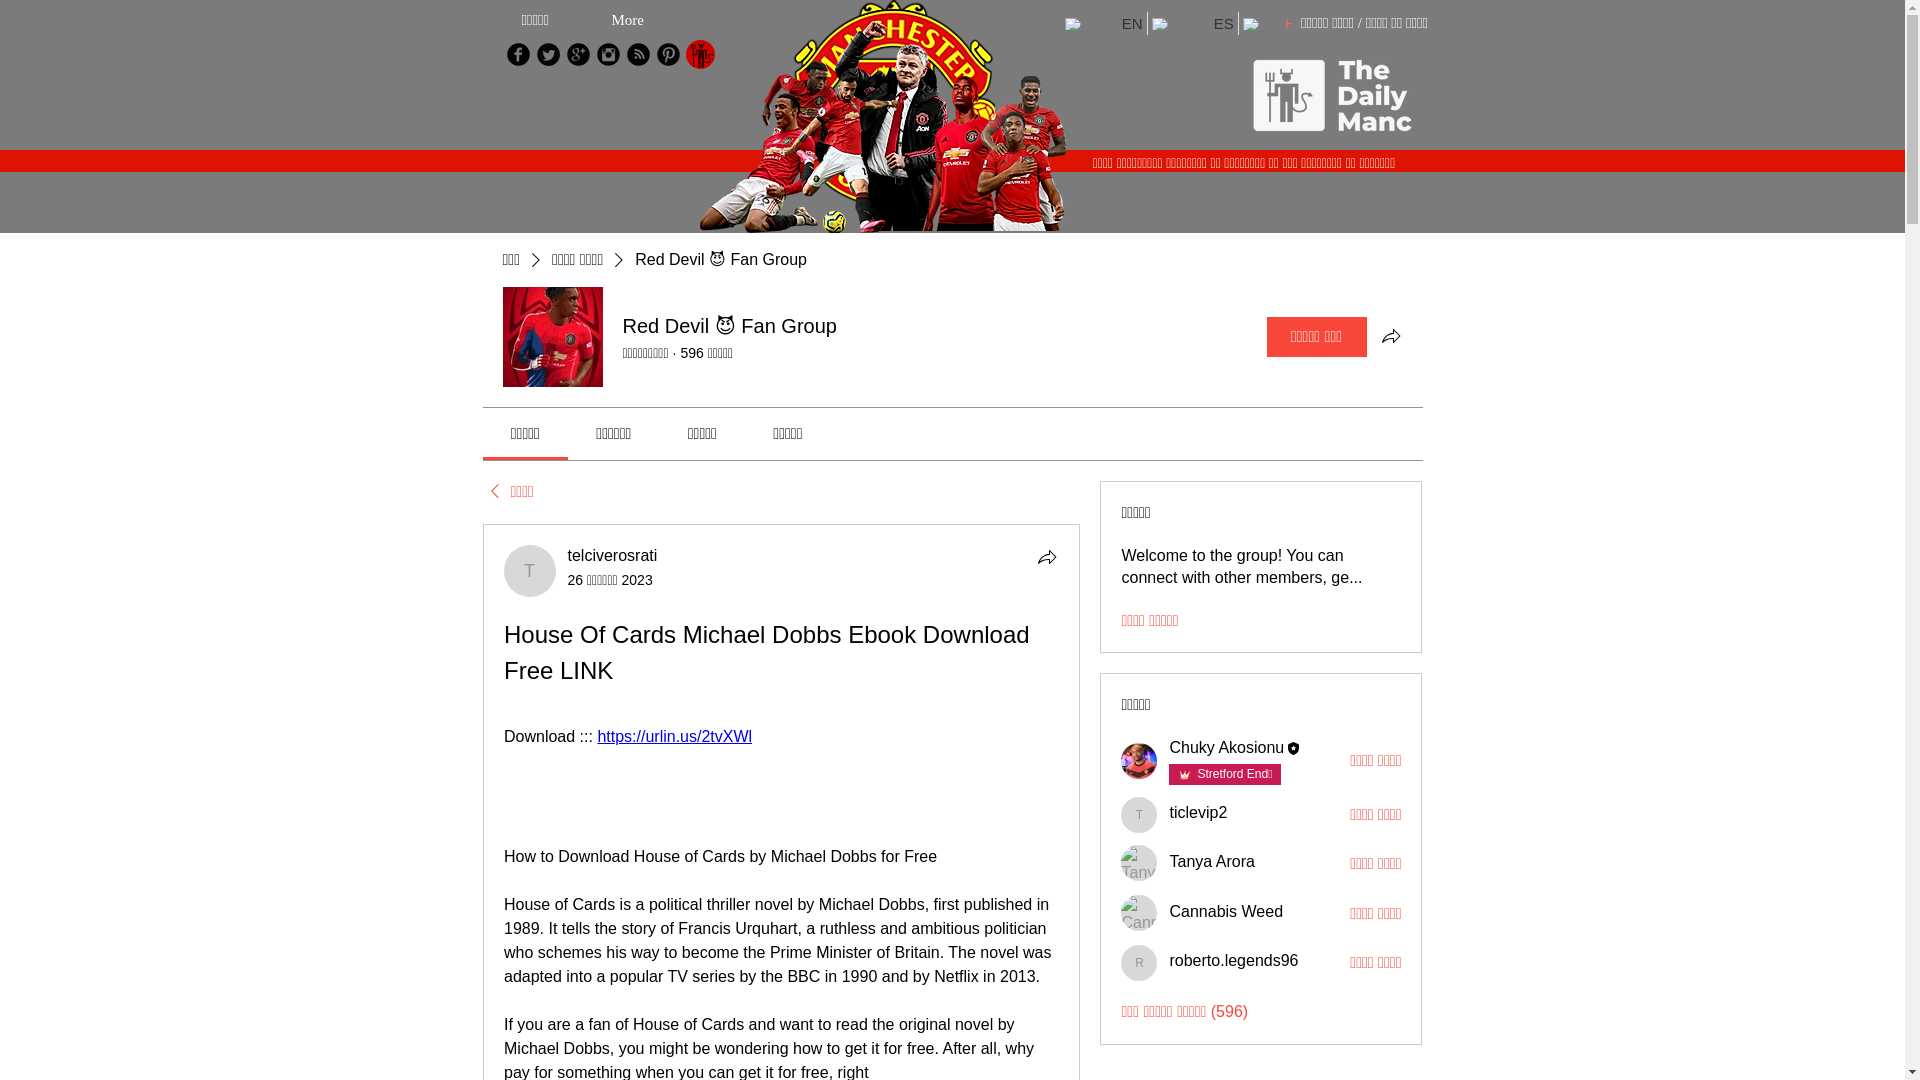  Describe the element at coordinates (1139, 814) in the screenshot. I see `ticlevip2` at that location.